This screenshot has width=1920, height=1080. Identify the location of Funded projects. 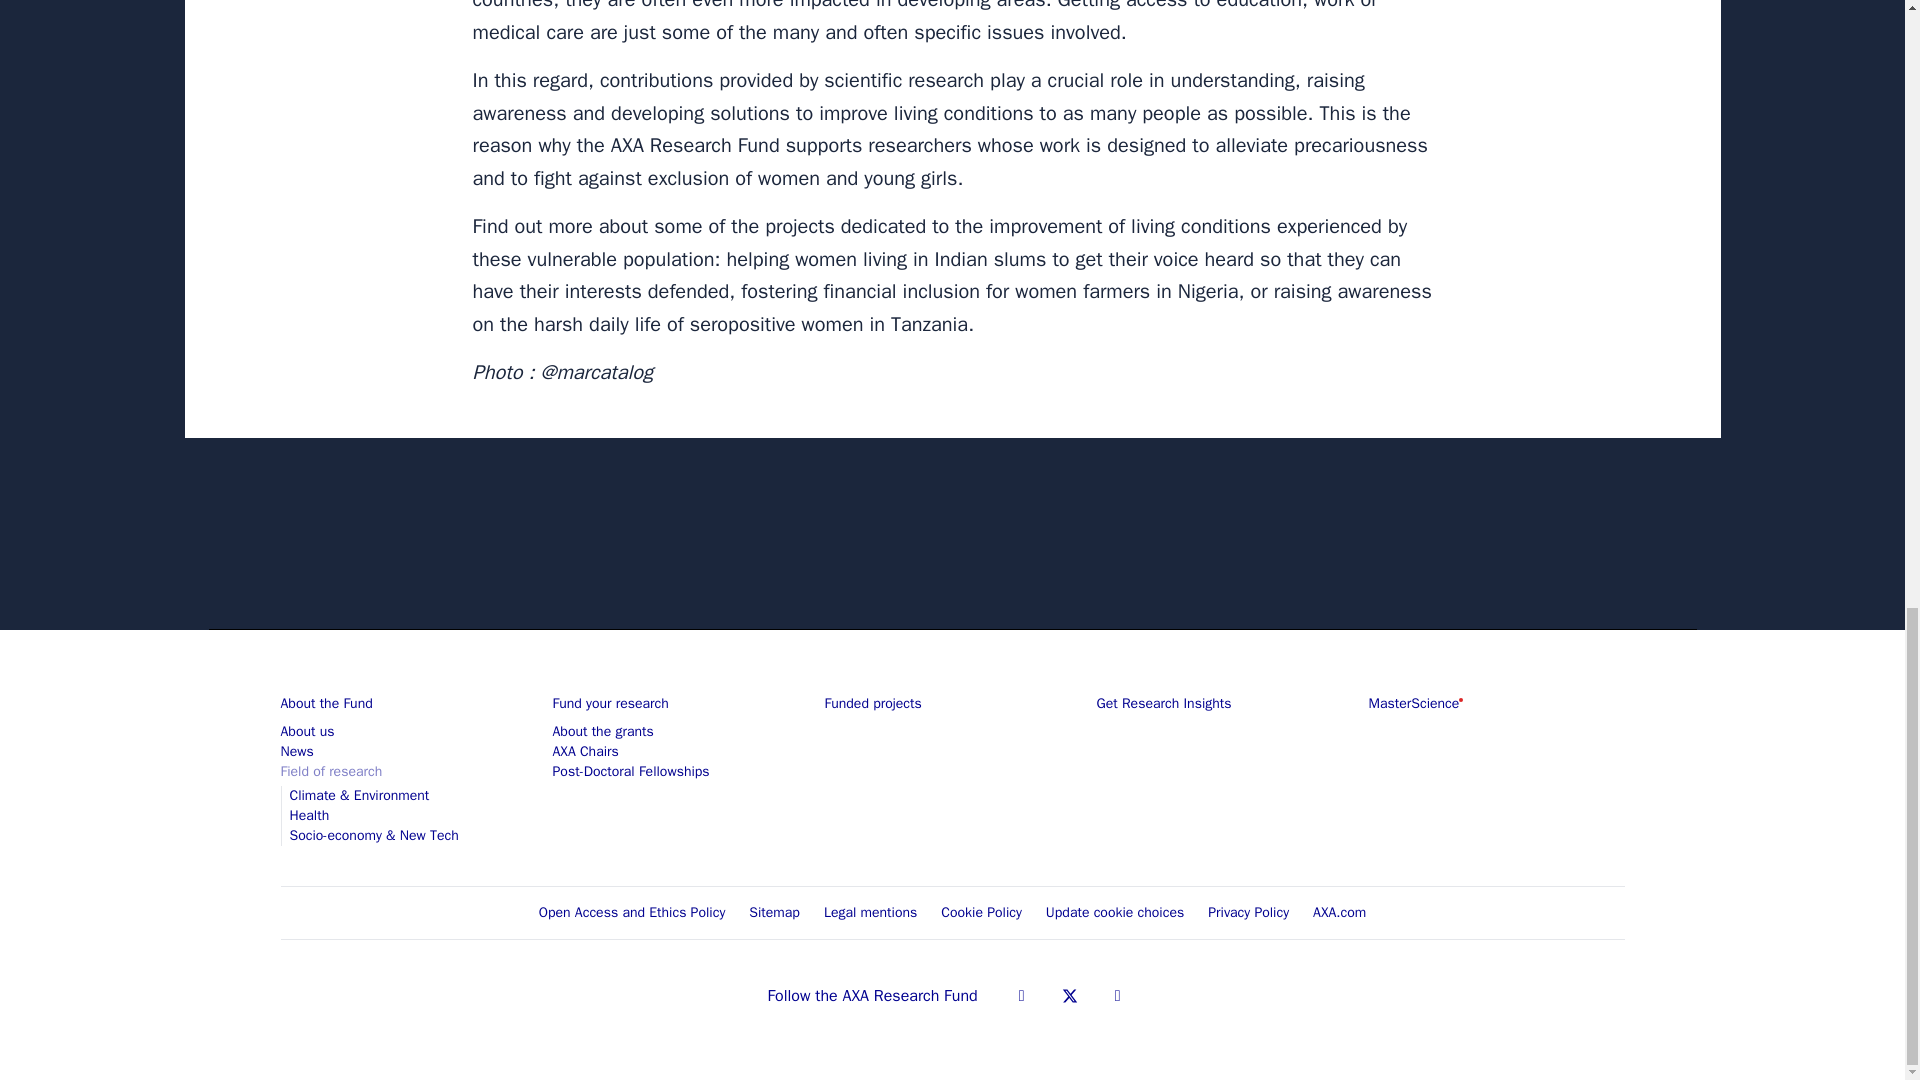
(872, 703).